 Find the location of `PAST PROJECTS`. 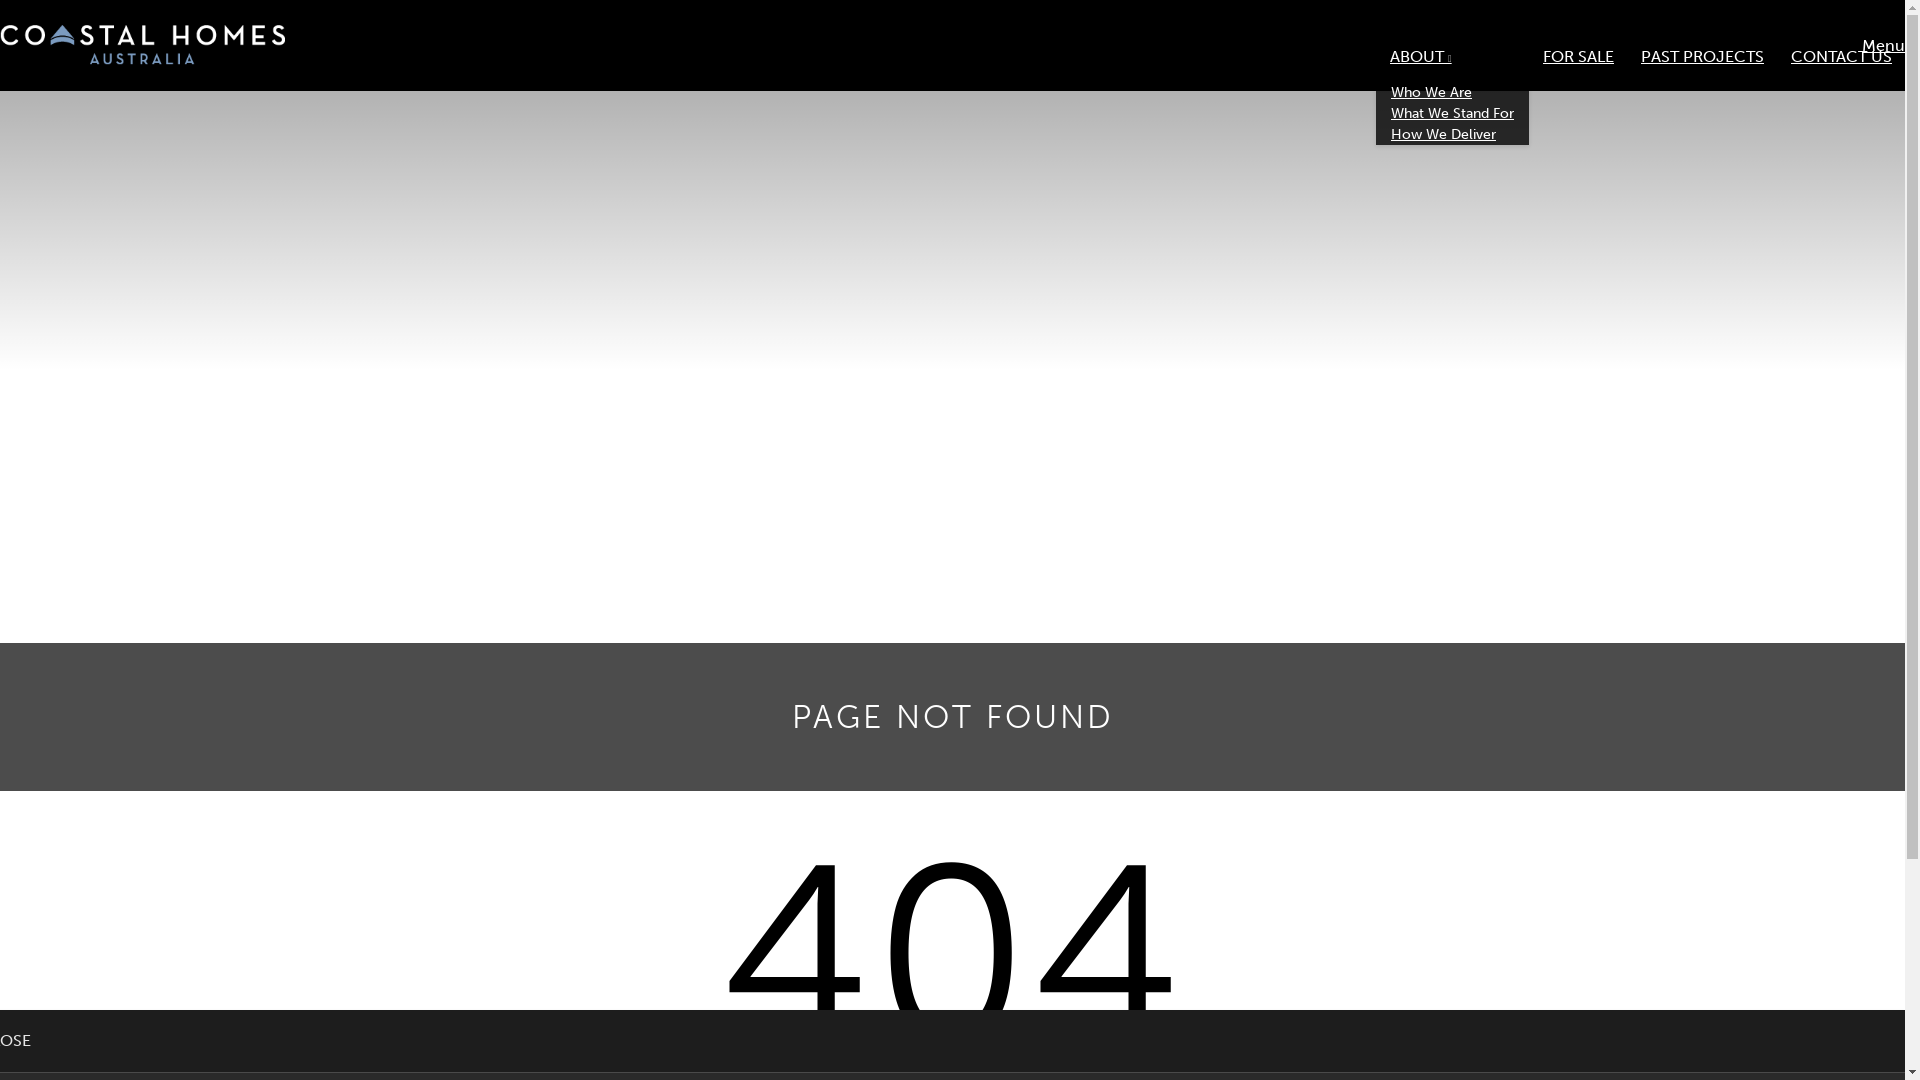

PAST PROJECTS is located at coordinates (1702, 57).